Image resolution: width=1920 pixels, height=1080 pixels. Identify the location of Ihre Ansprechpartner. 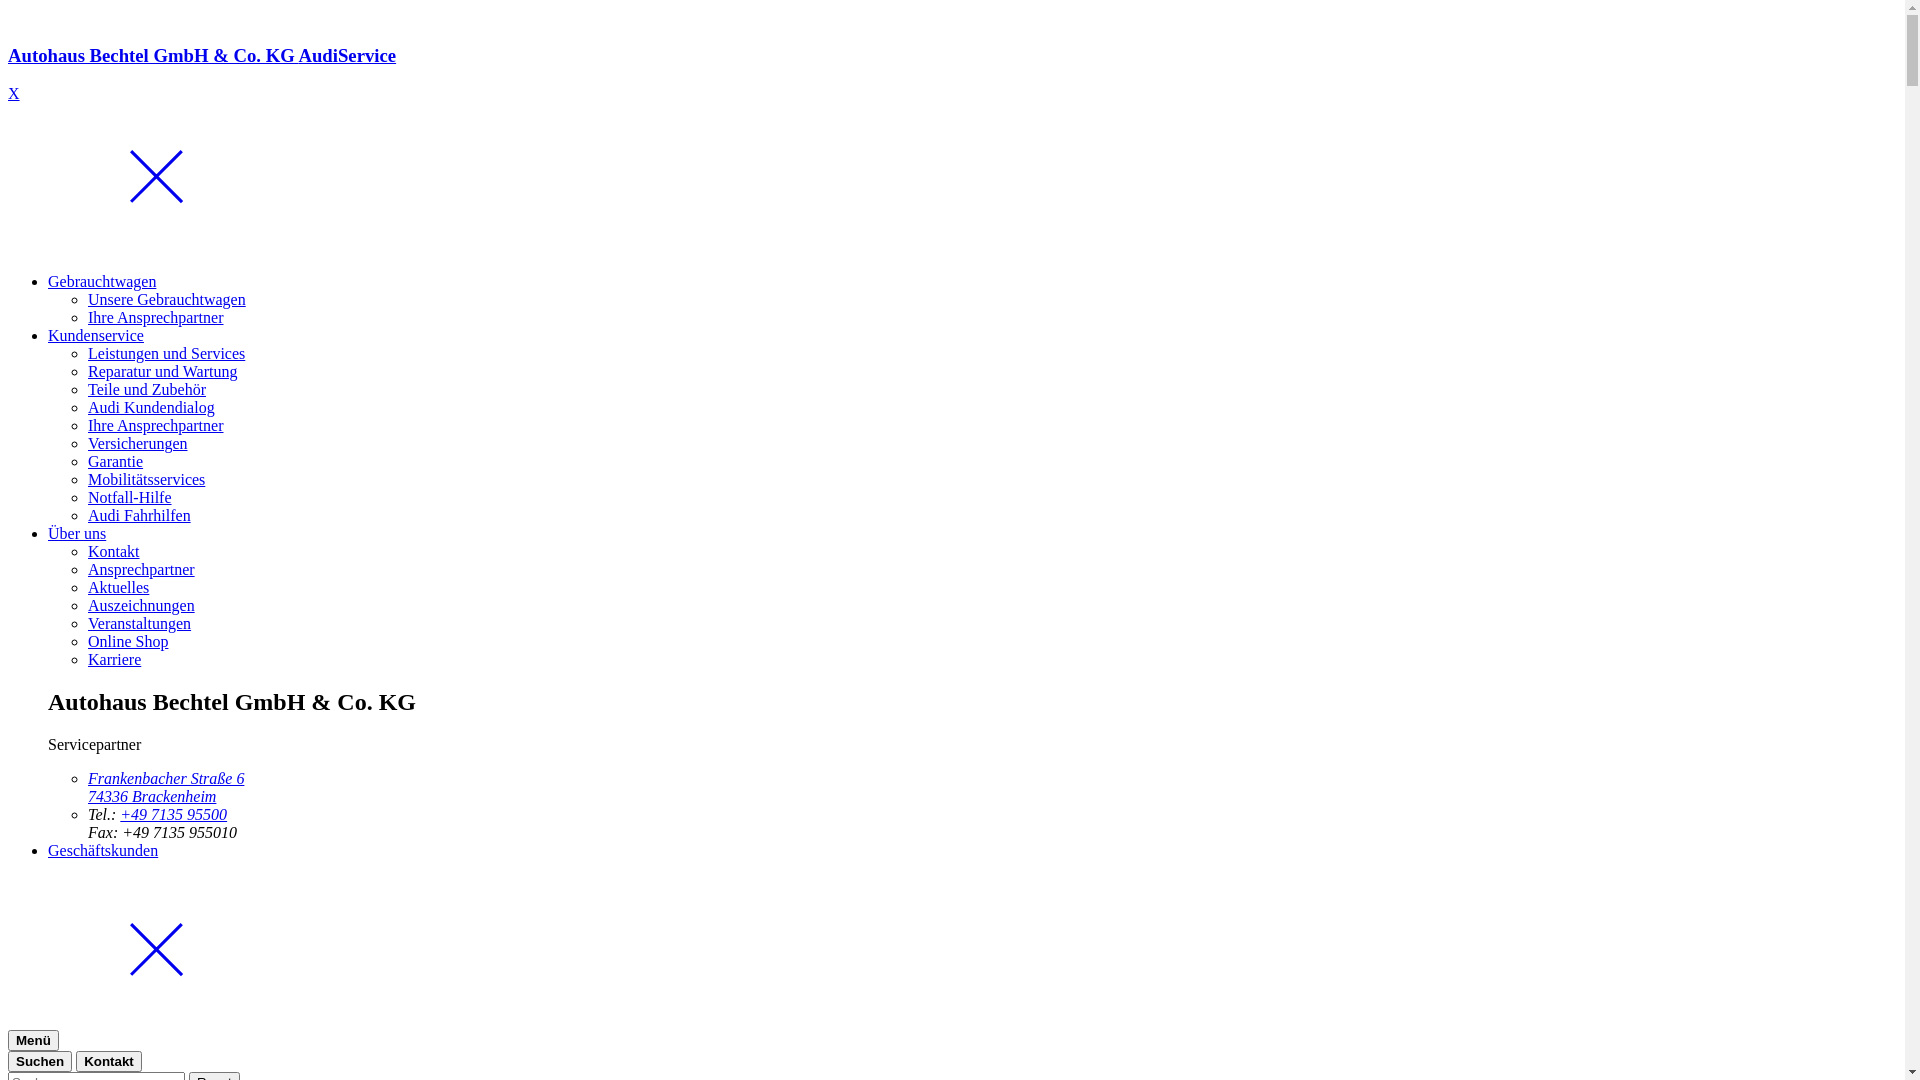
(156, 426).